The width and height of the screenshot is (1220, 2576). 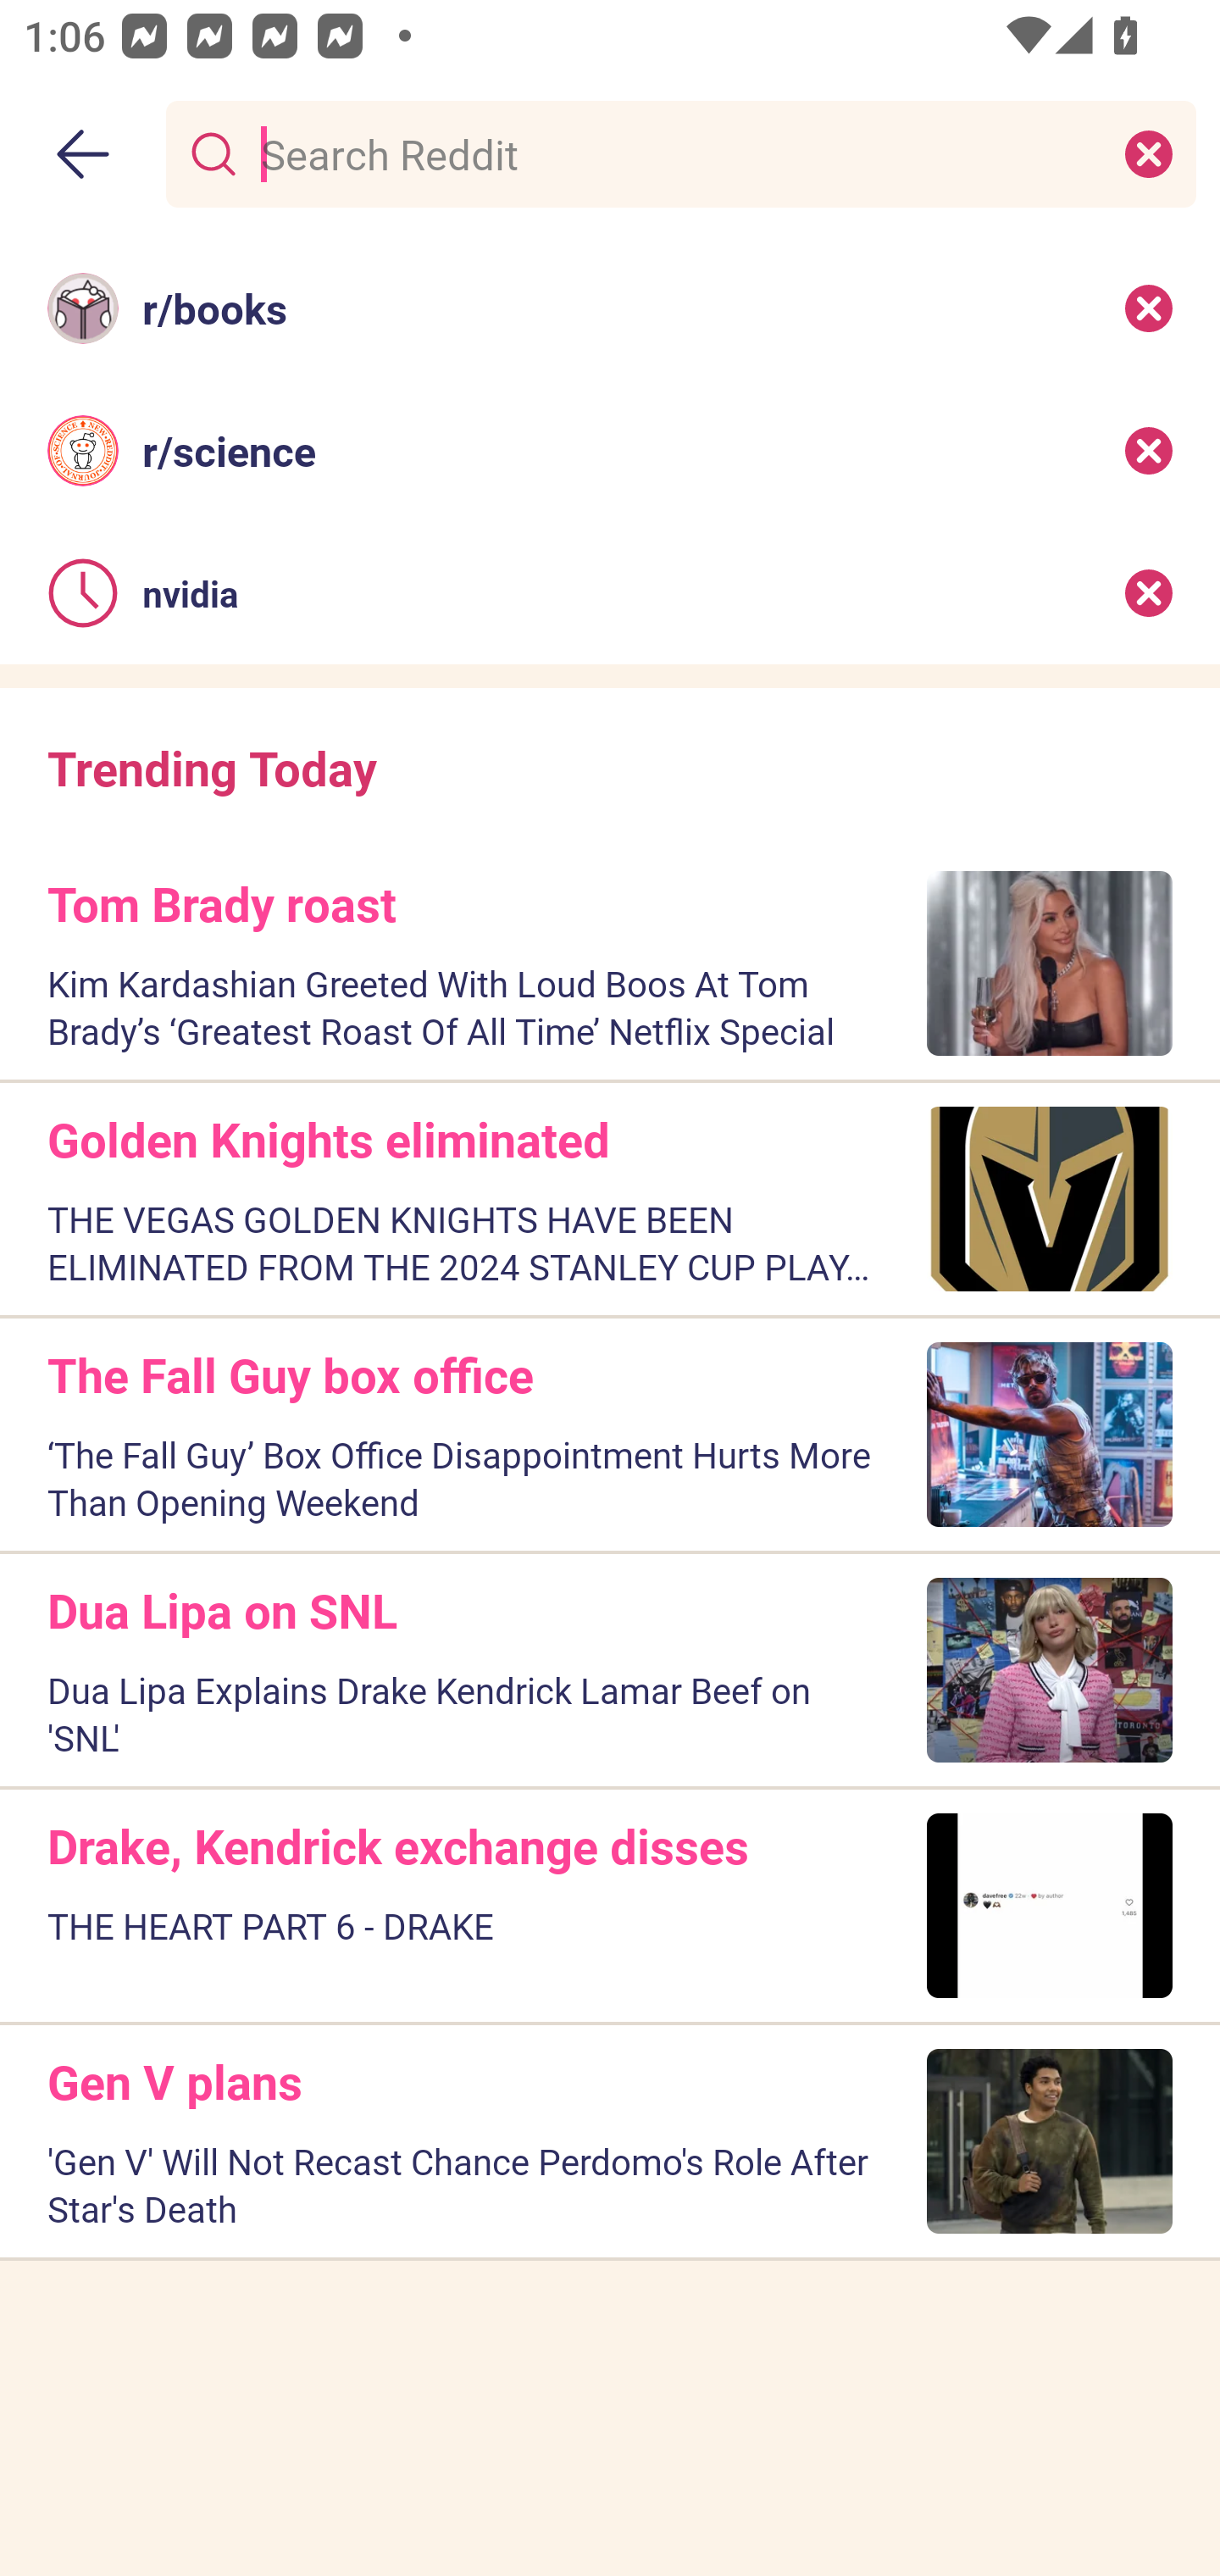 I want to click on Remove, so click(x=1149, y=451).